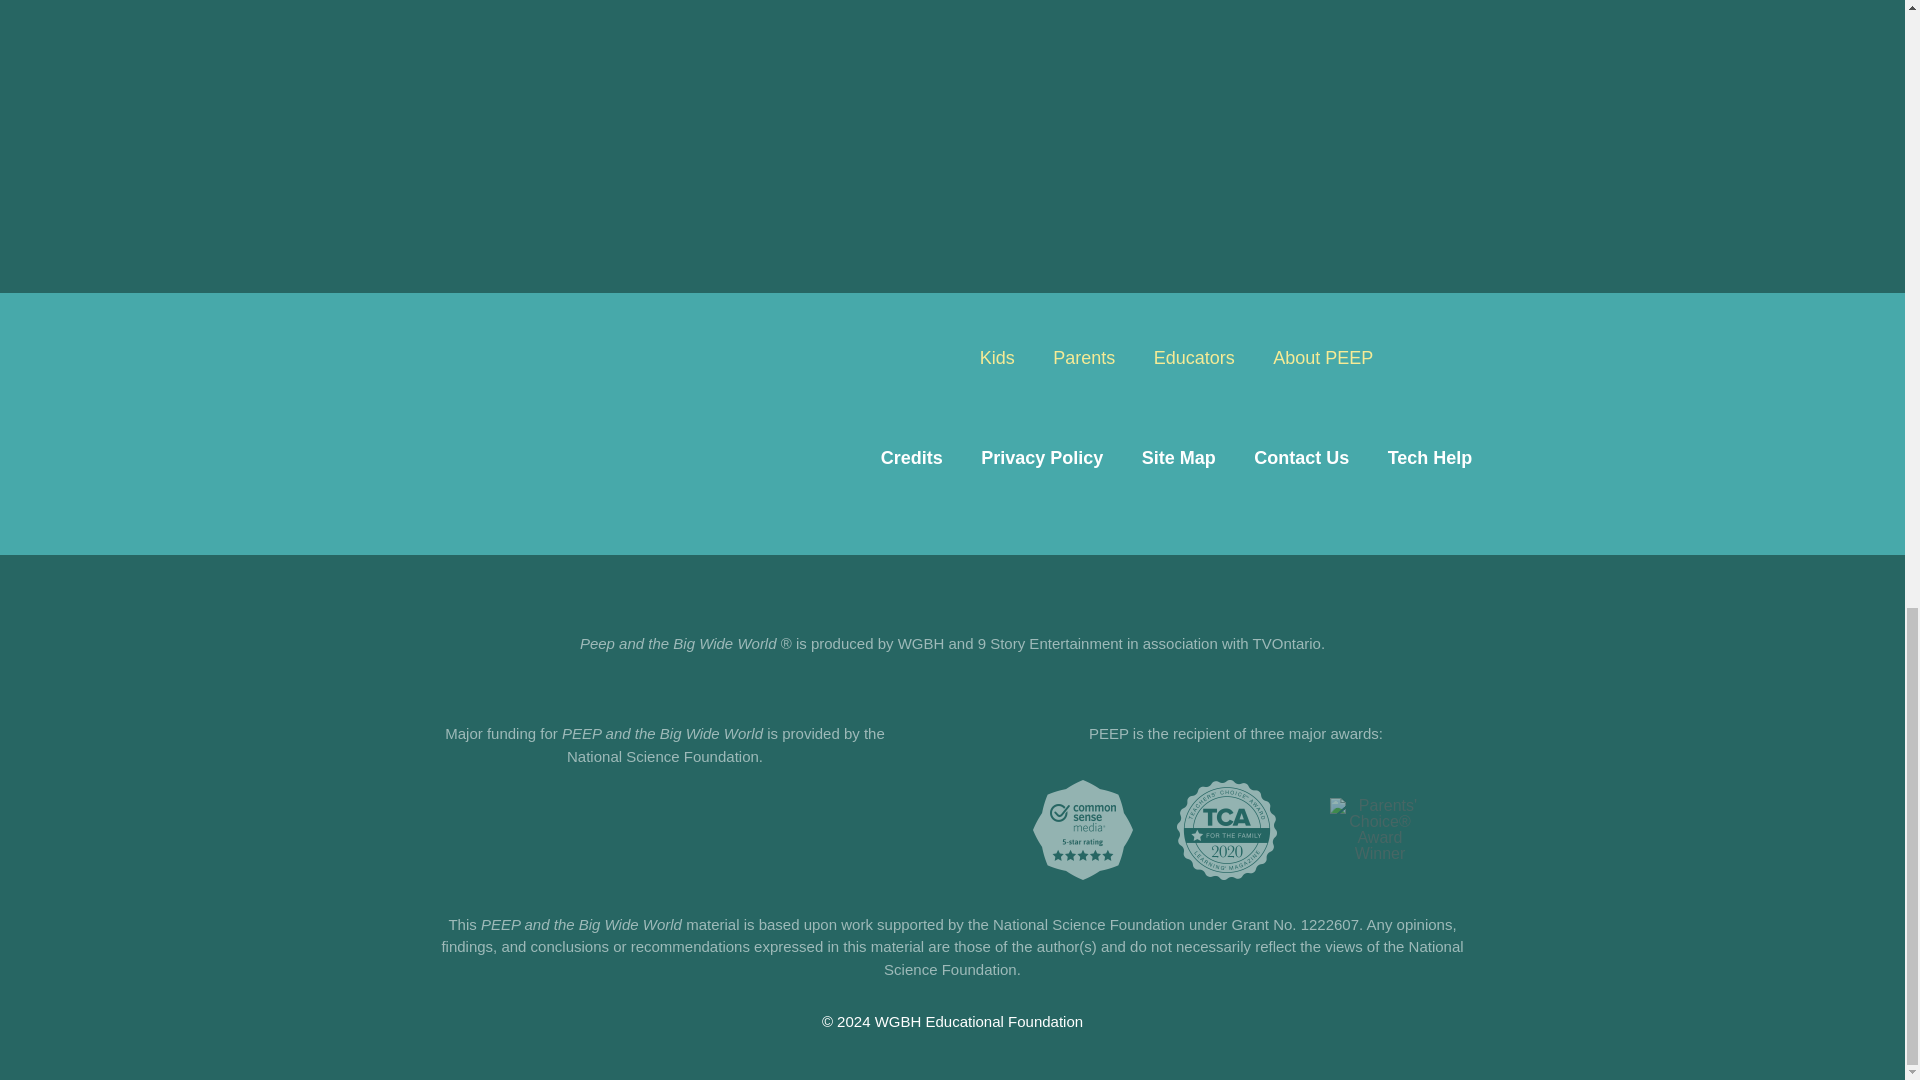 The width and height of the screenshot is (1920, 1080). I want to click on Tech Help, so click(1430, 458).